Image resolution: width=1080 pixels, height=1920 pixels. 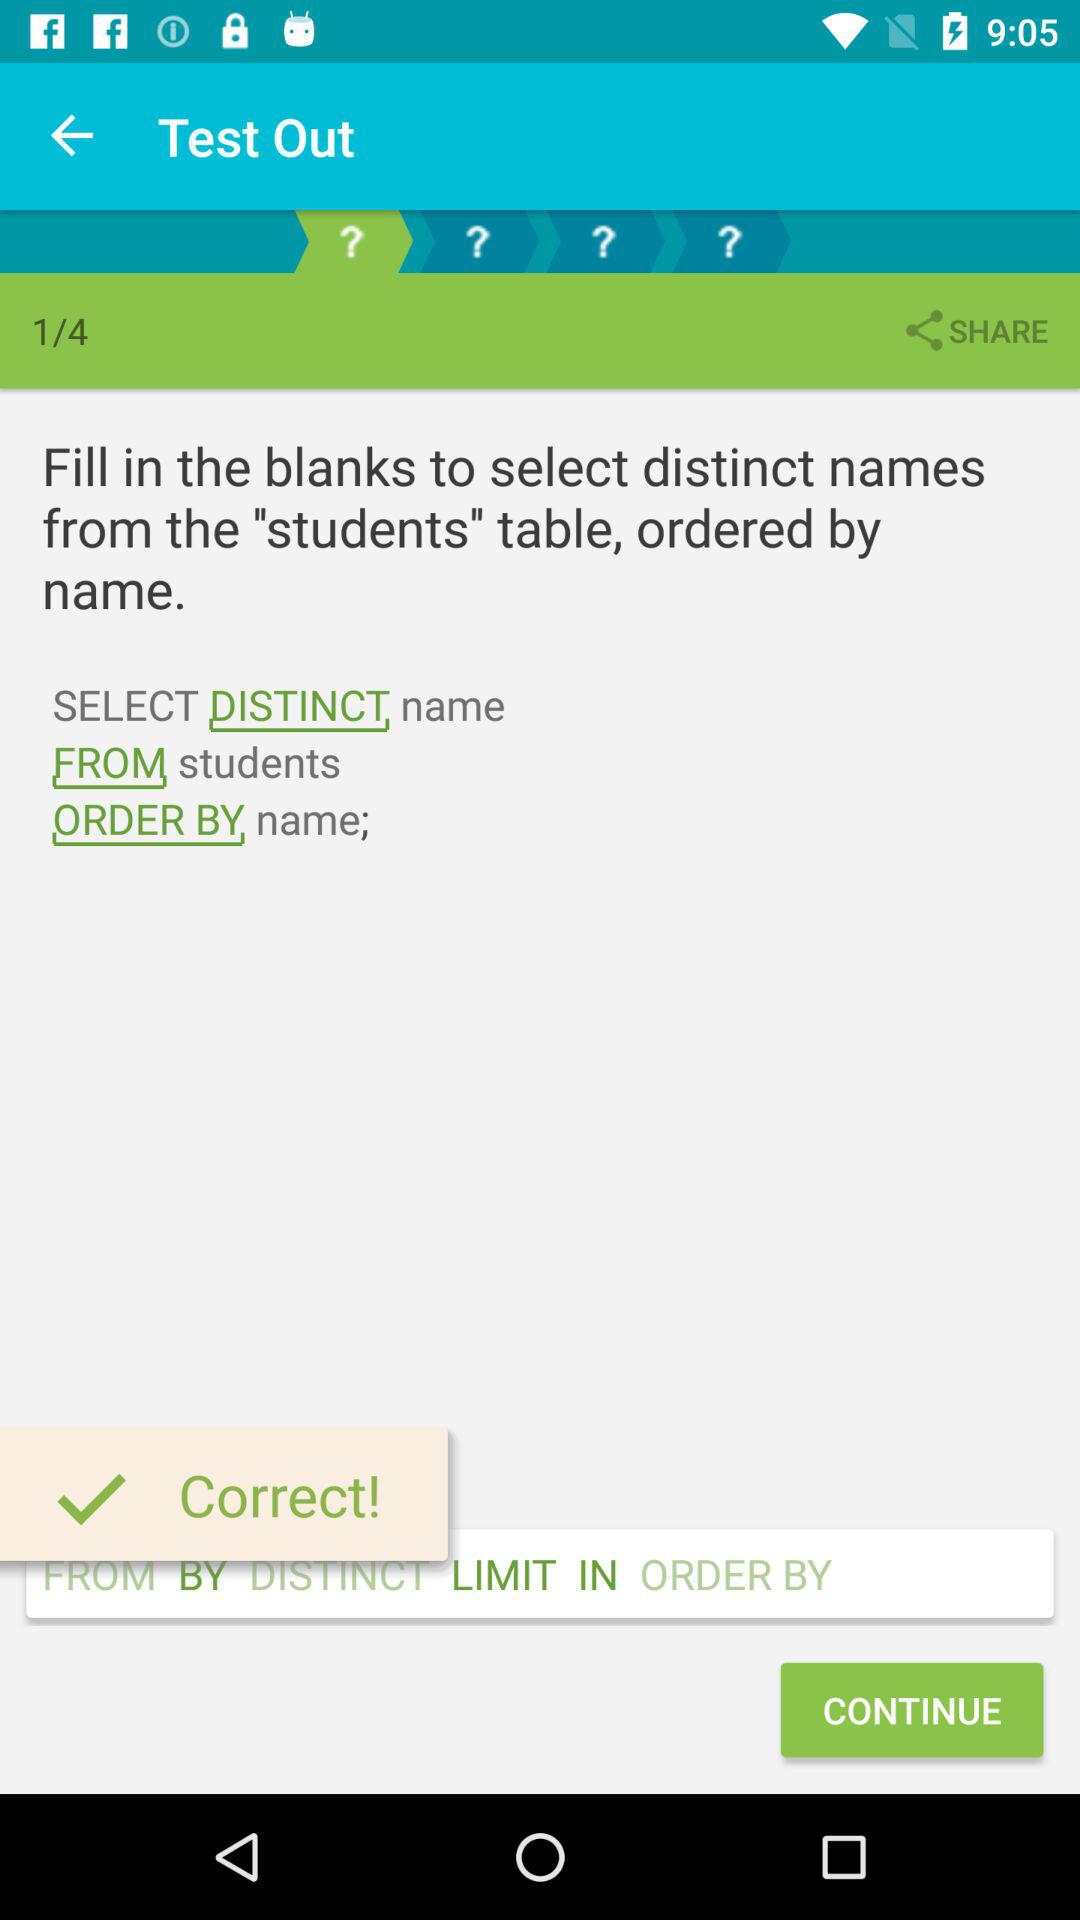 I want to click on open icon to the left of test out, so click(x=73, y=136).